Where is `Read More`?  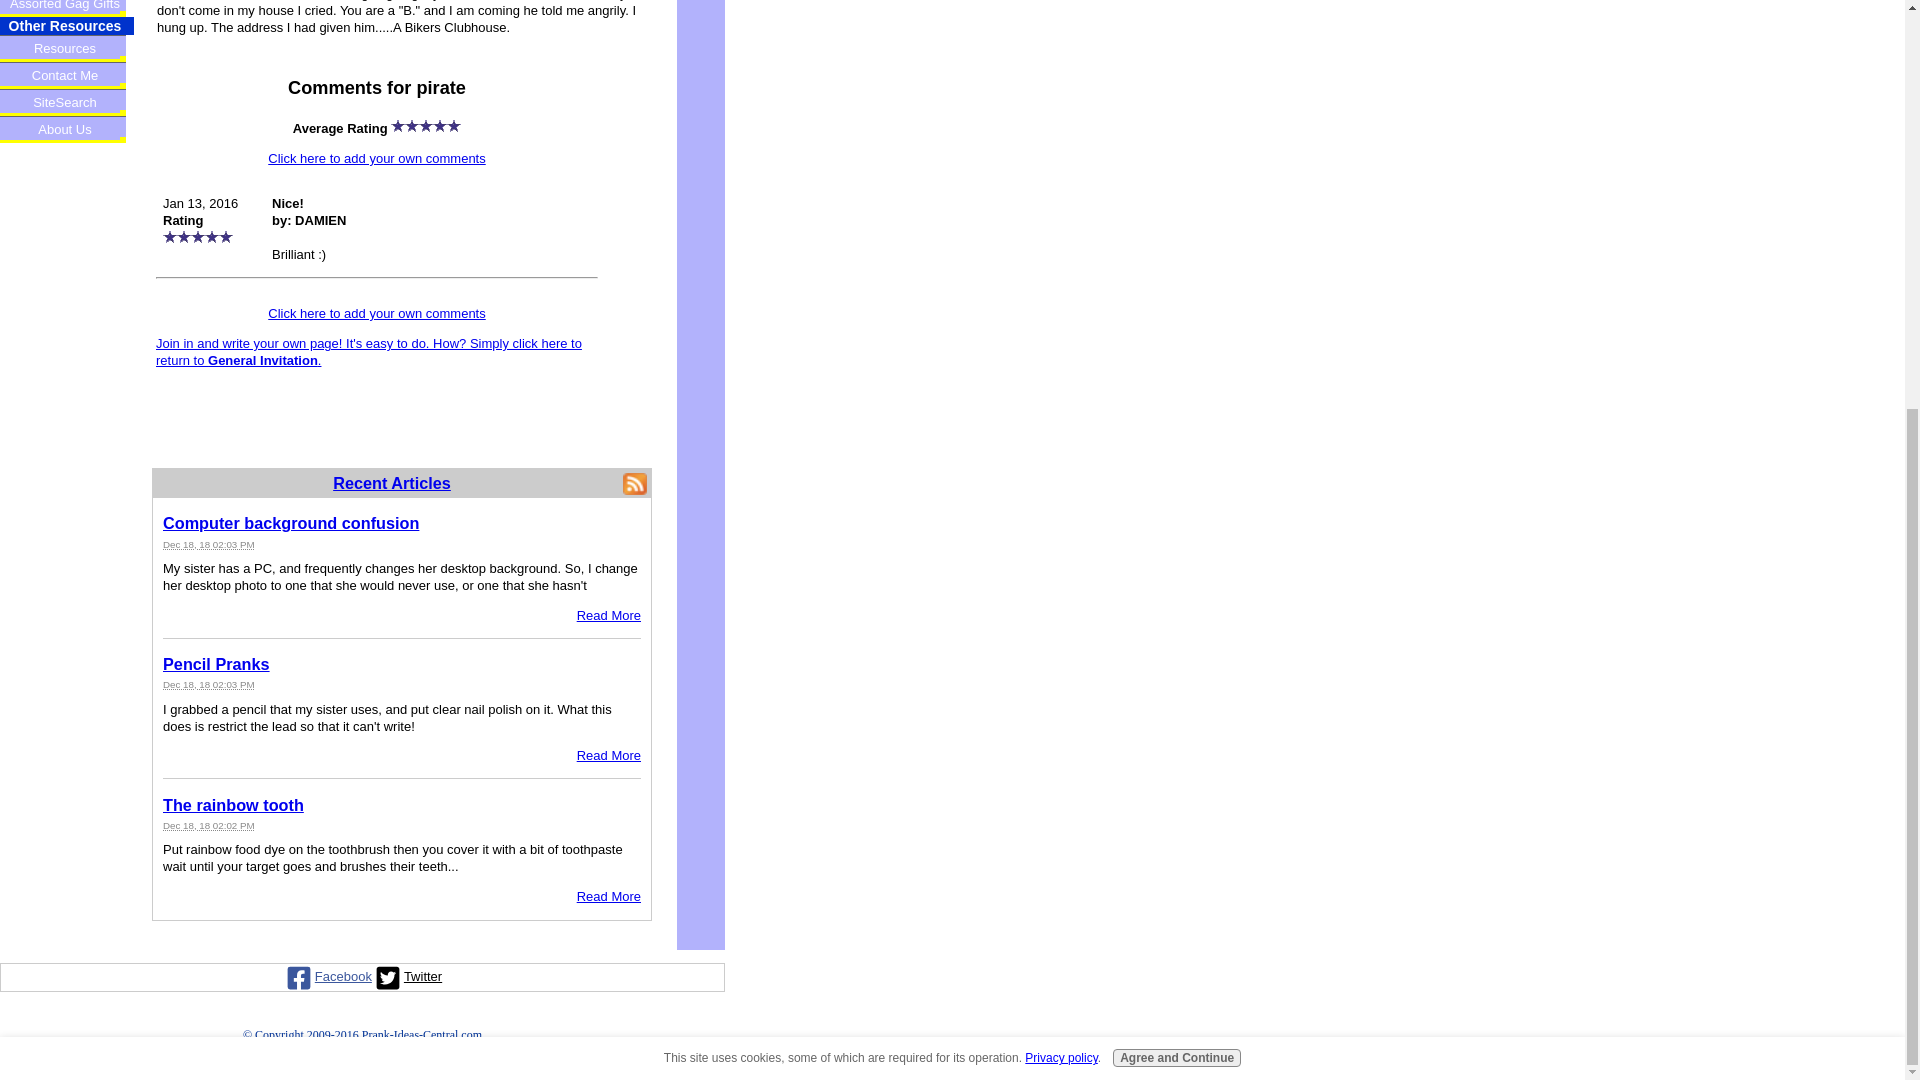 Read More is located at coordinates (609, 896).